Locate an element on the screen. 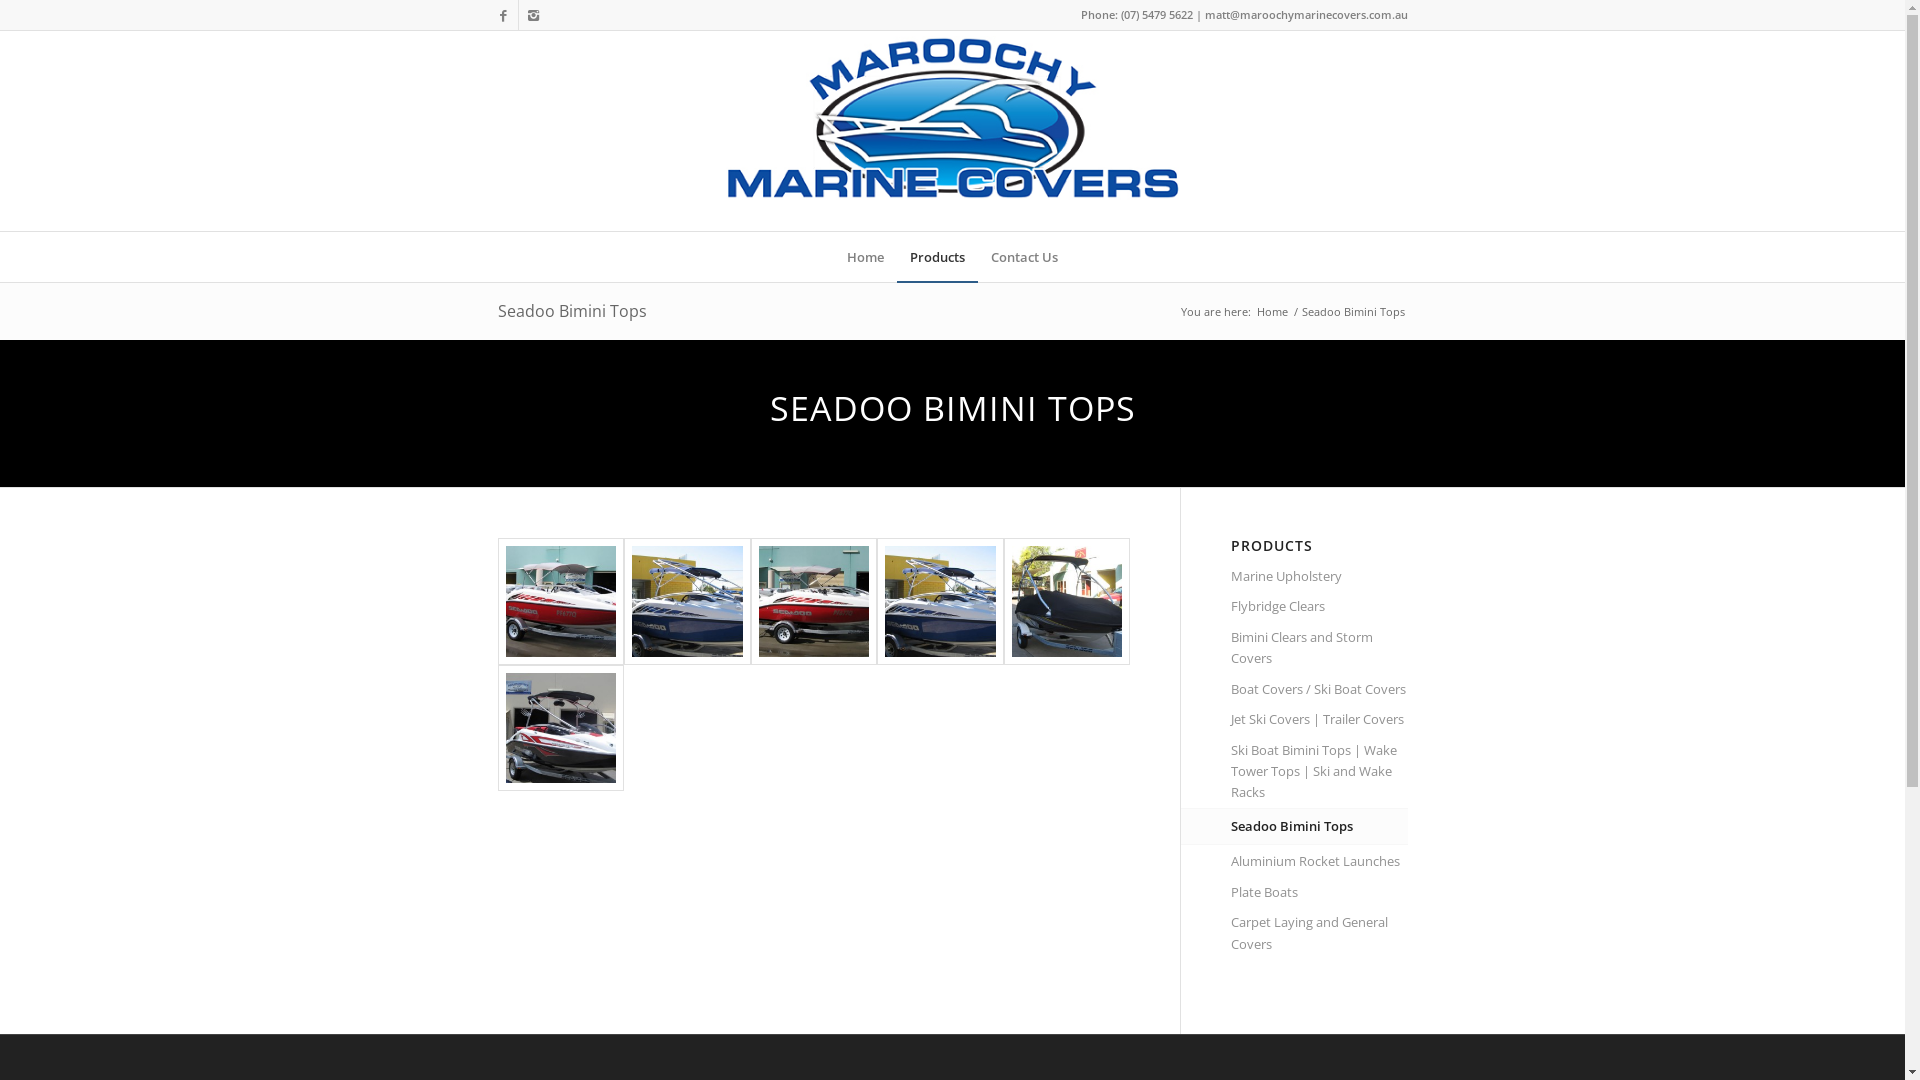 The width and height of the screenshot is (1920, 1080). Flybridge Clears is located at coordinates (1320, 607).